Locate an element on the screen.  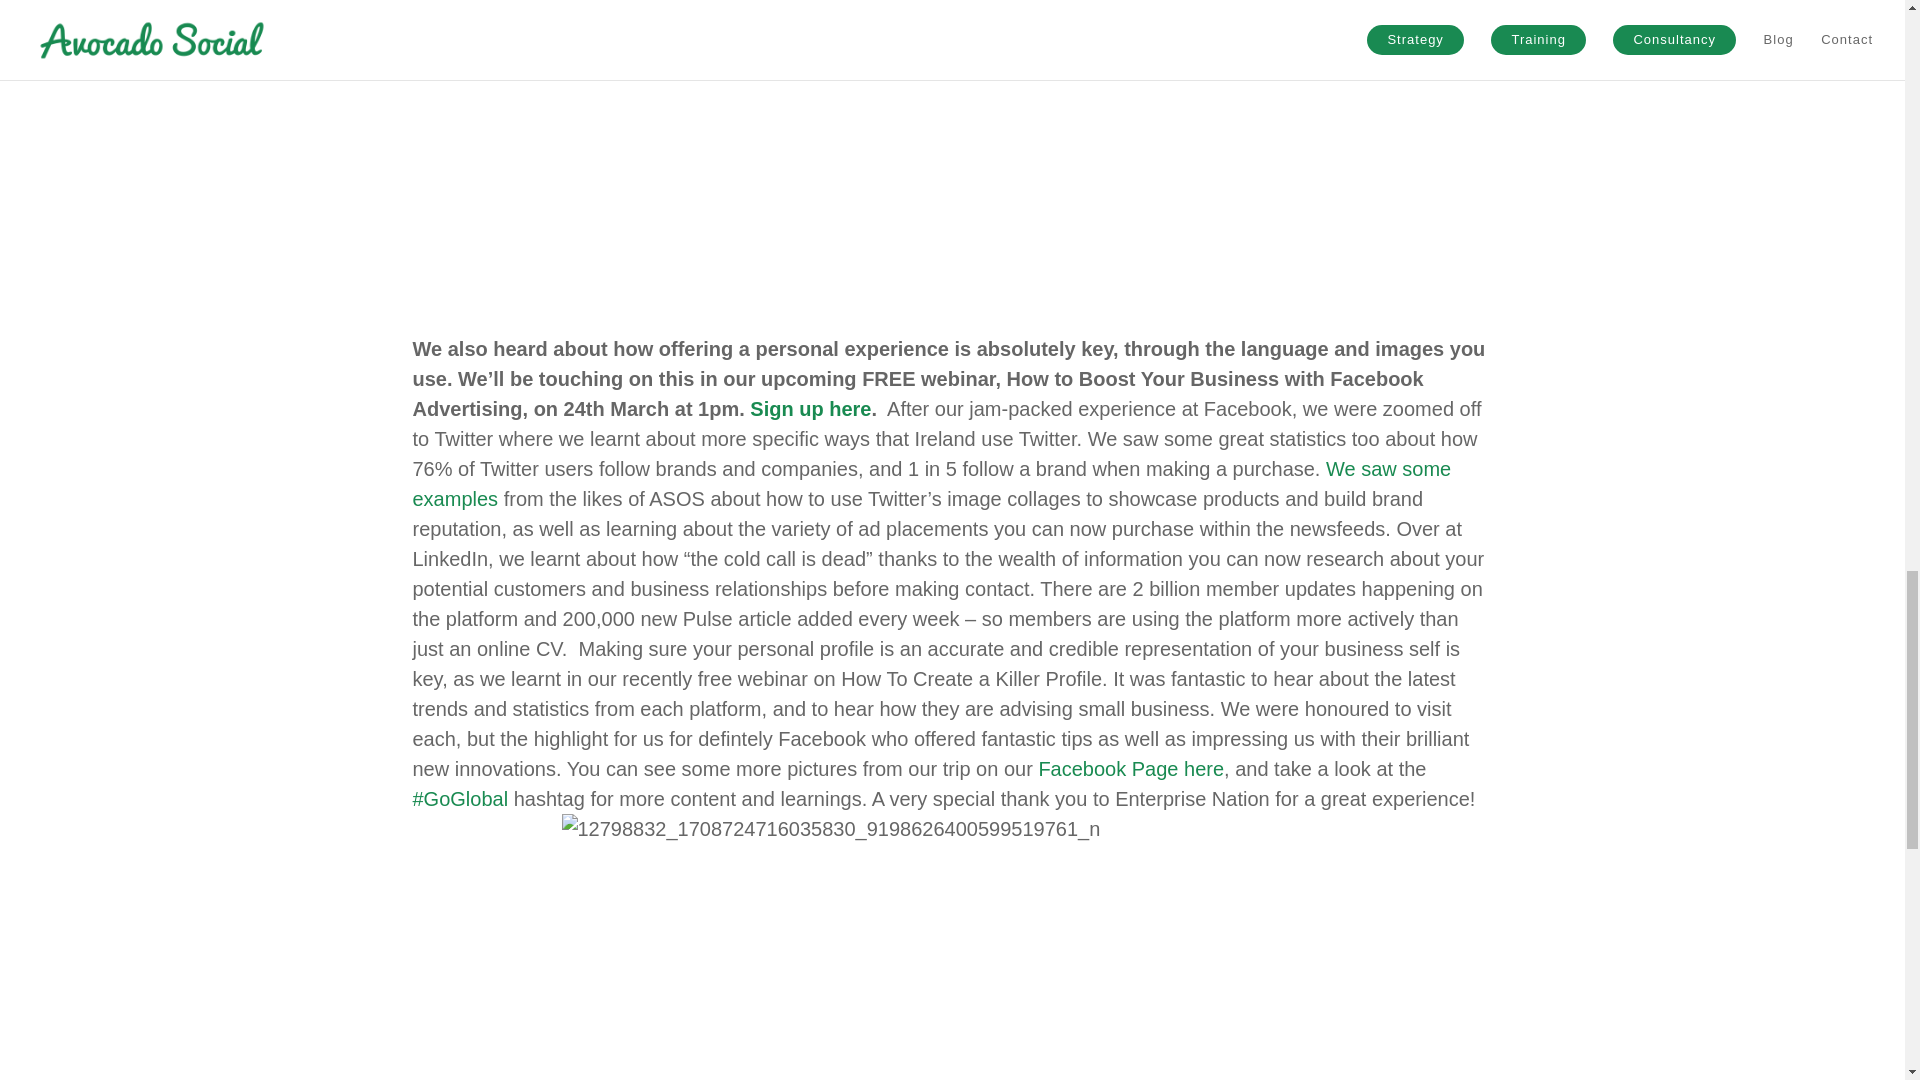
Facebook Page here is located at coordinates (1131, 768).